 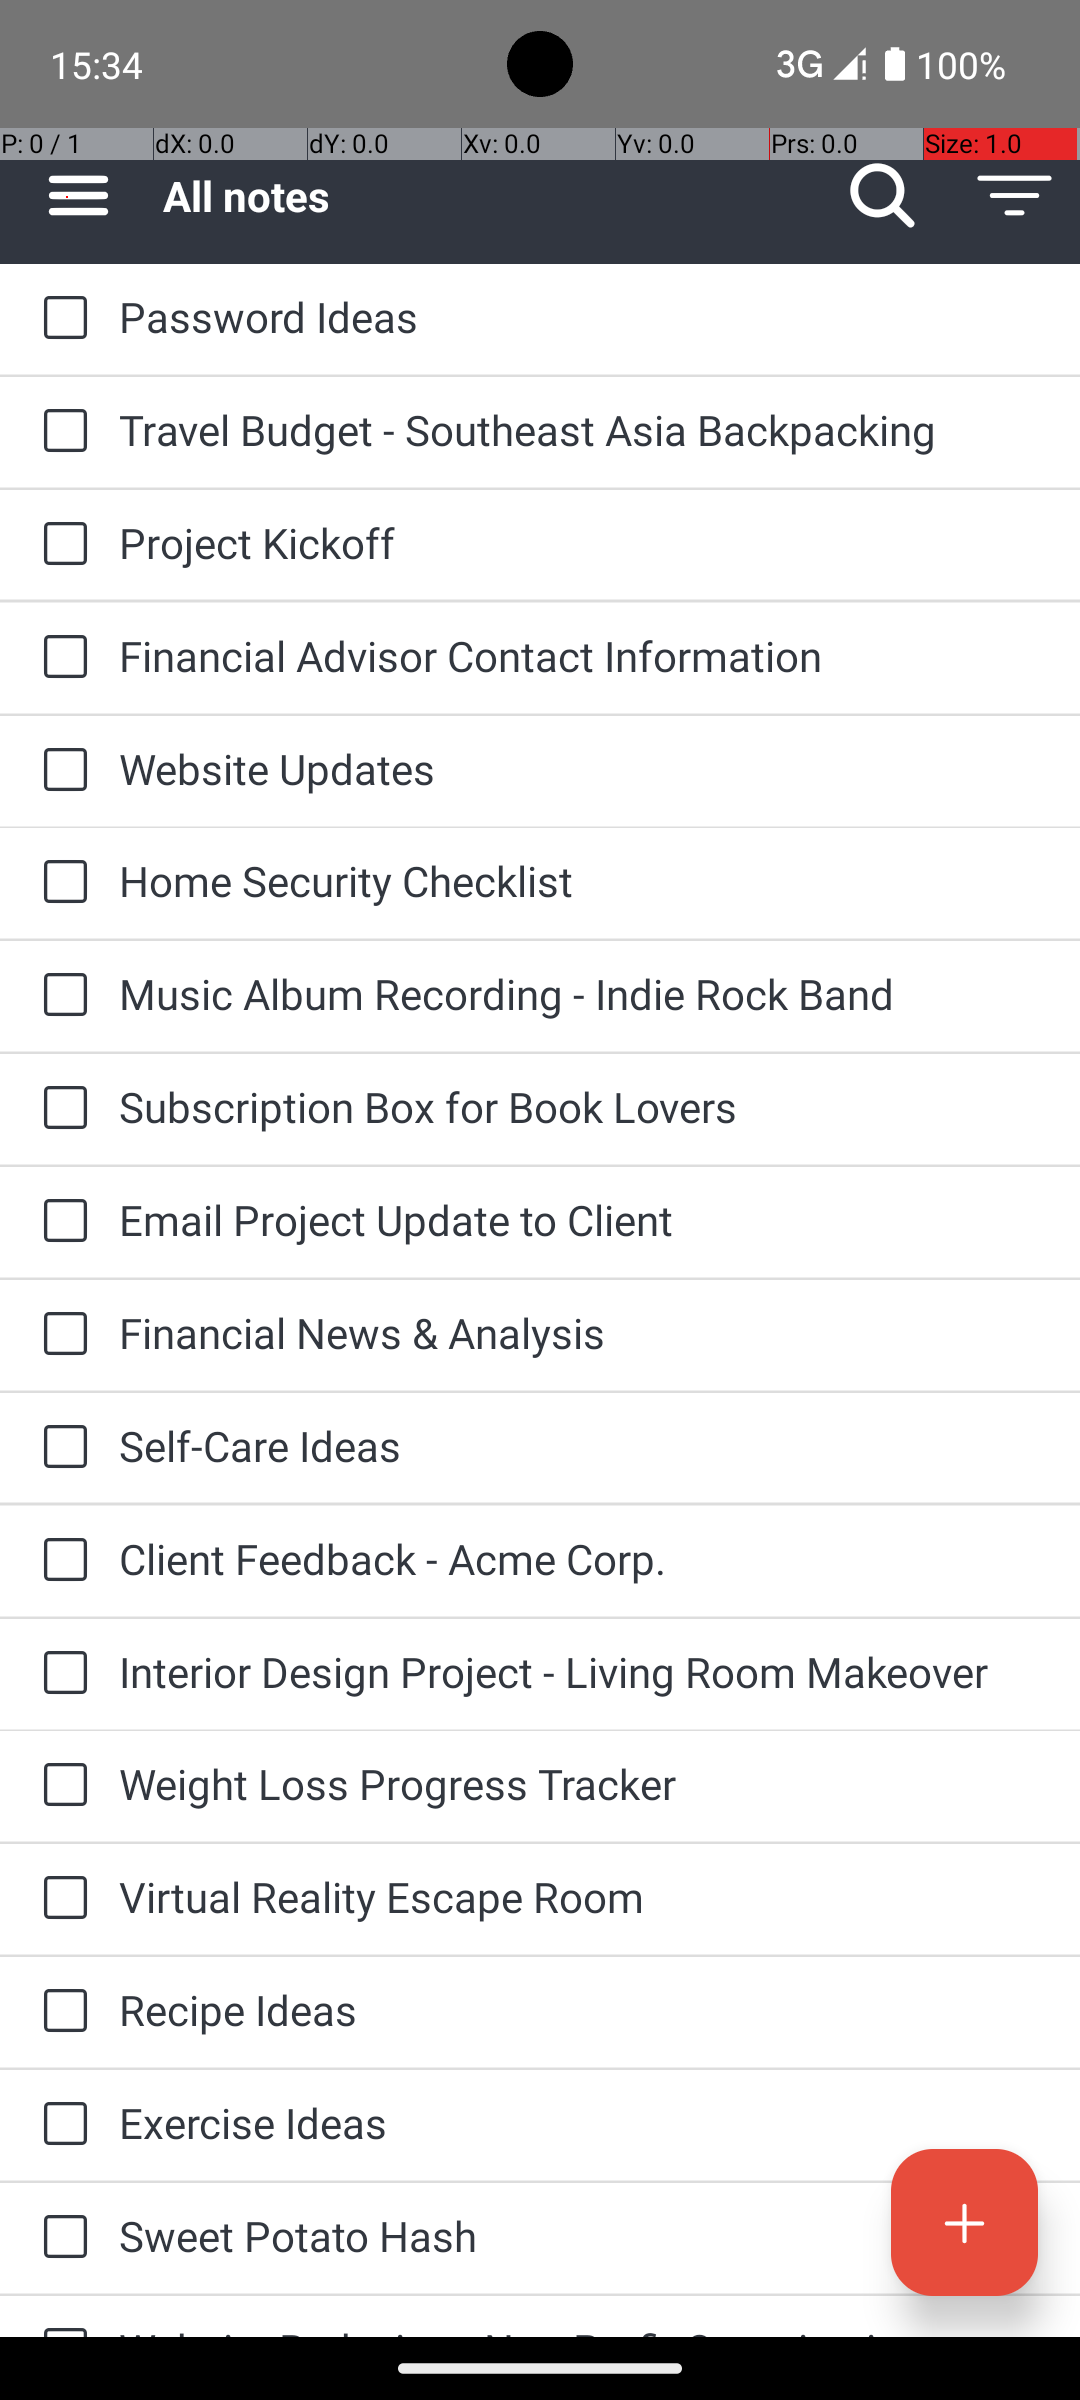 I want to click on Weight Loss Progress Tracker, so click(x=580, y=1784).